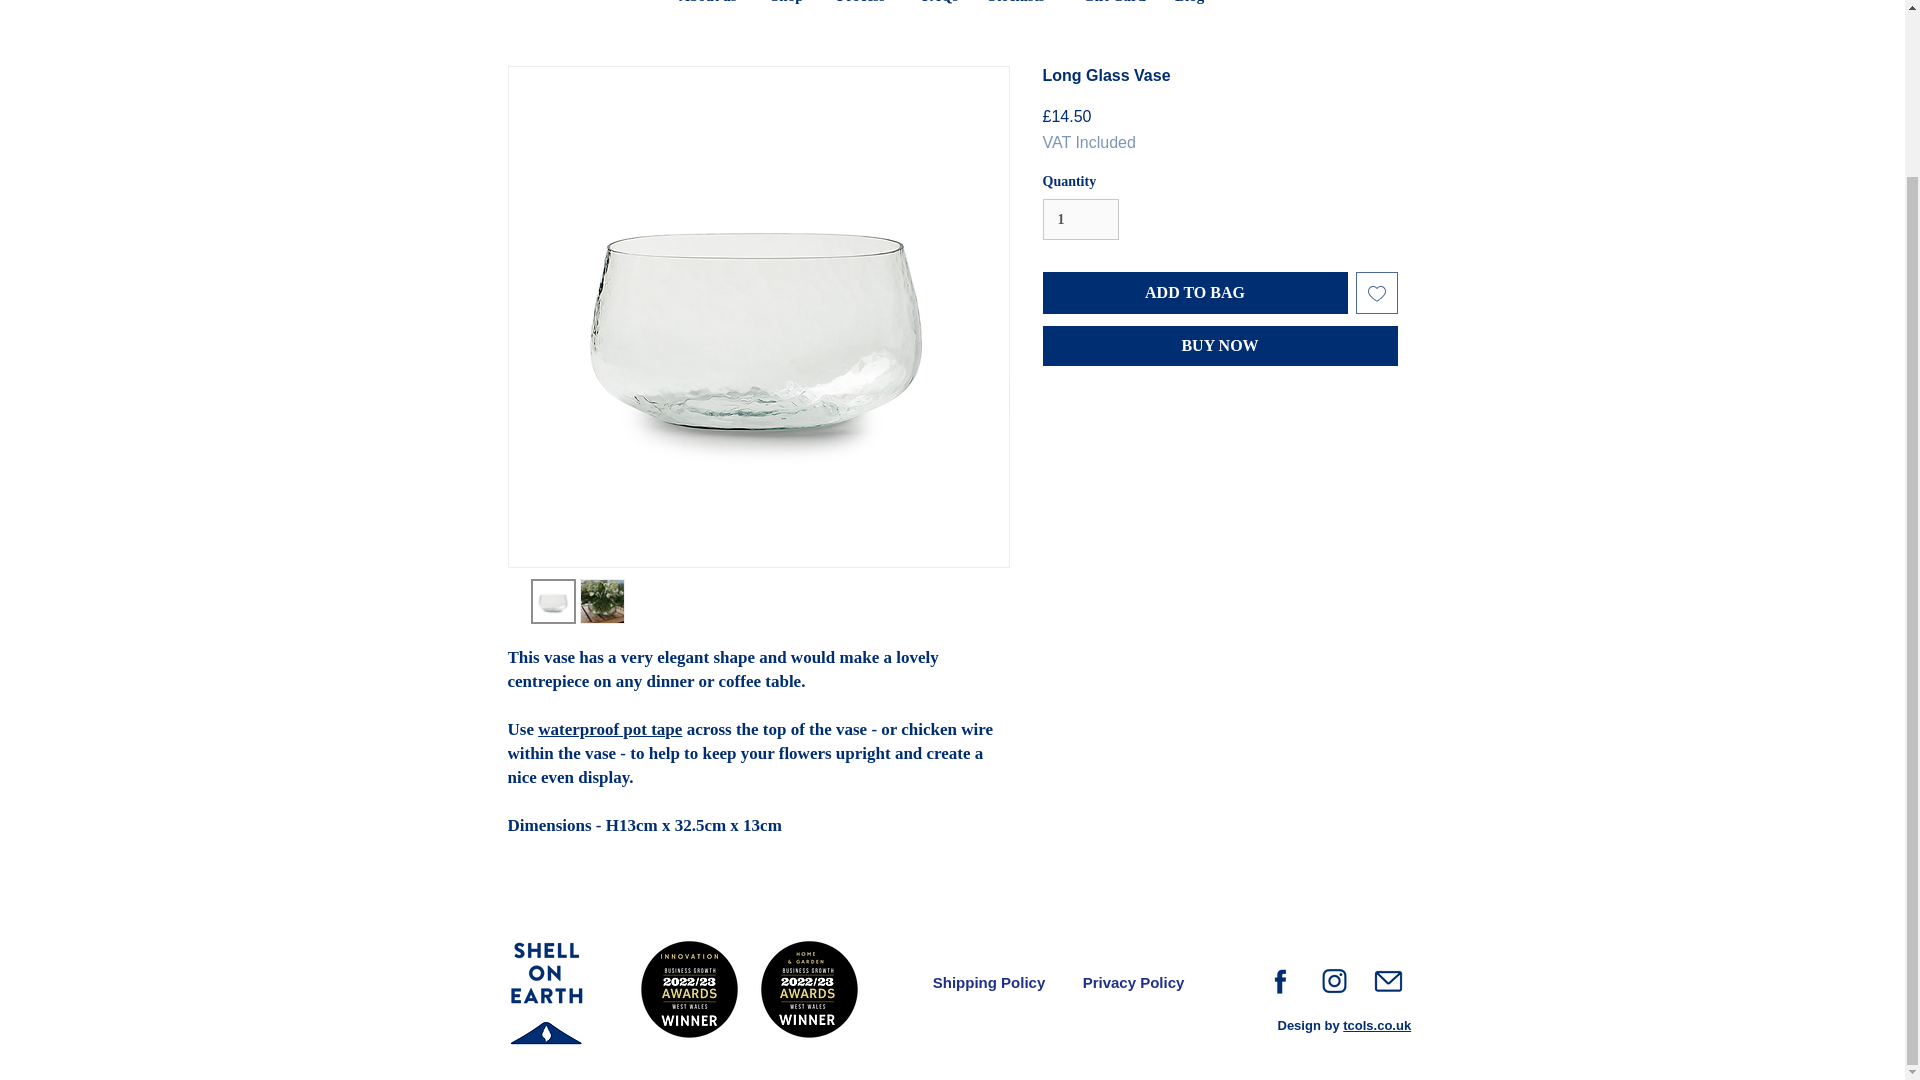 The height and width of the screenshot is (1080, 1920). Describe the element at coordinates (1020, 10) in the screenshot. I see `Stockists` at that location.